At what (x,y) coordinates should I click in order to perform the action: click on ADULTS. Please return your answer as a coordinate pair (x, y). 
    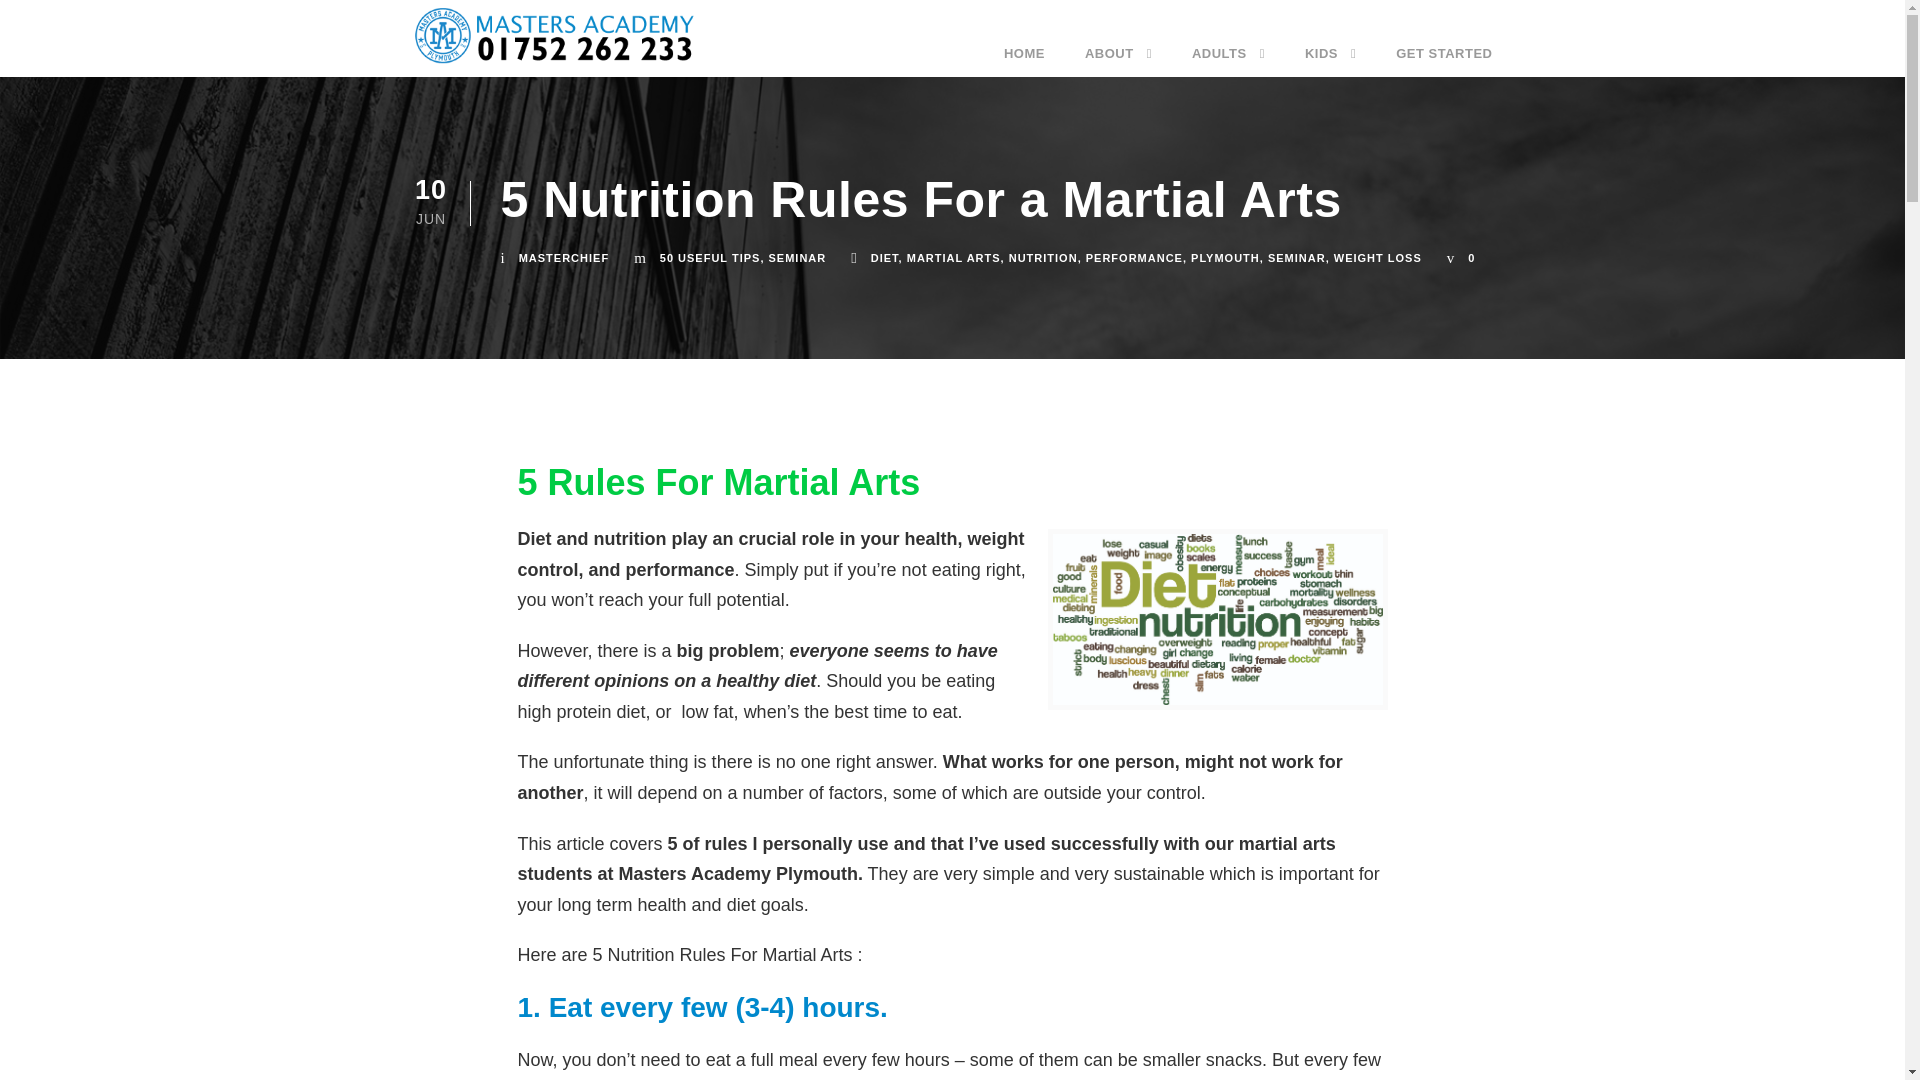
    Looking at the image, I should click on (1228, 56).